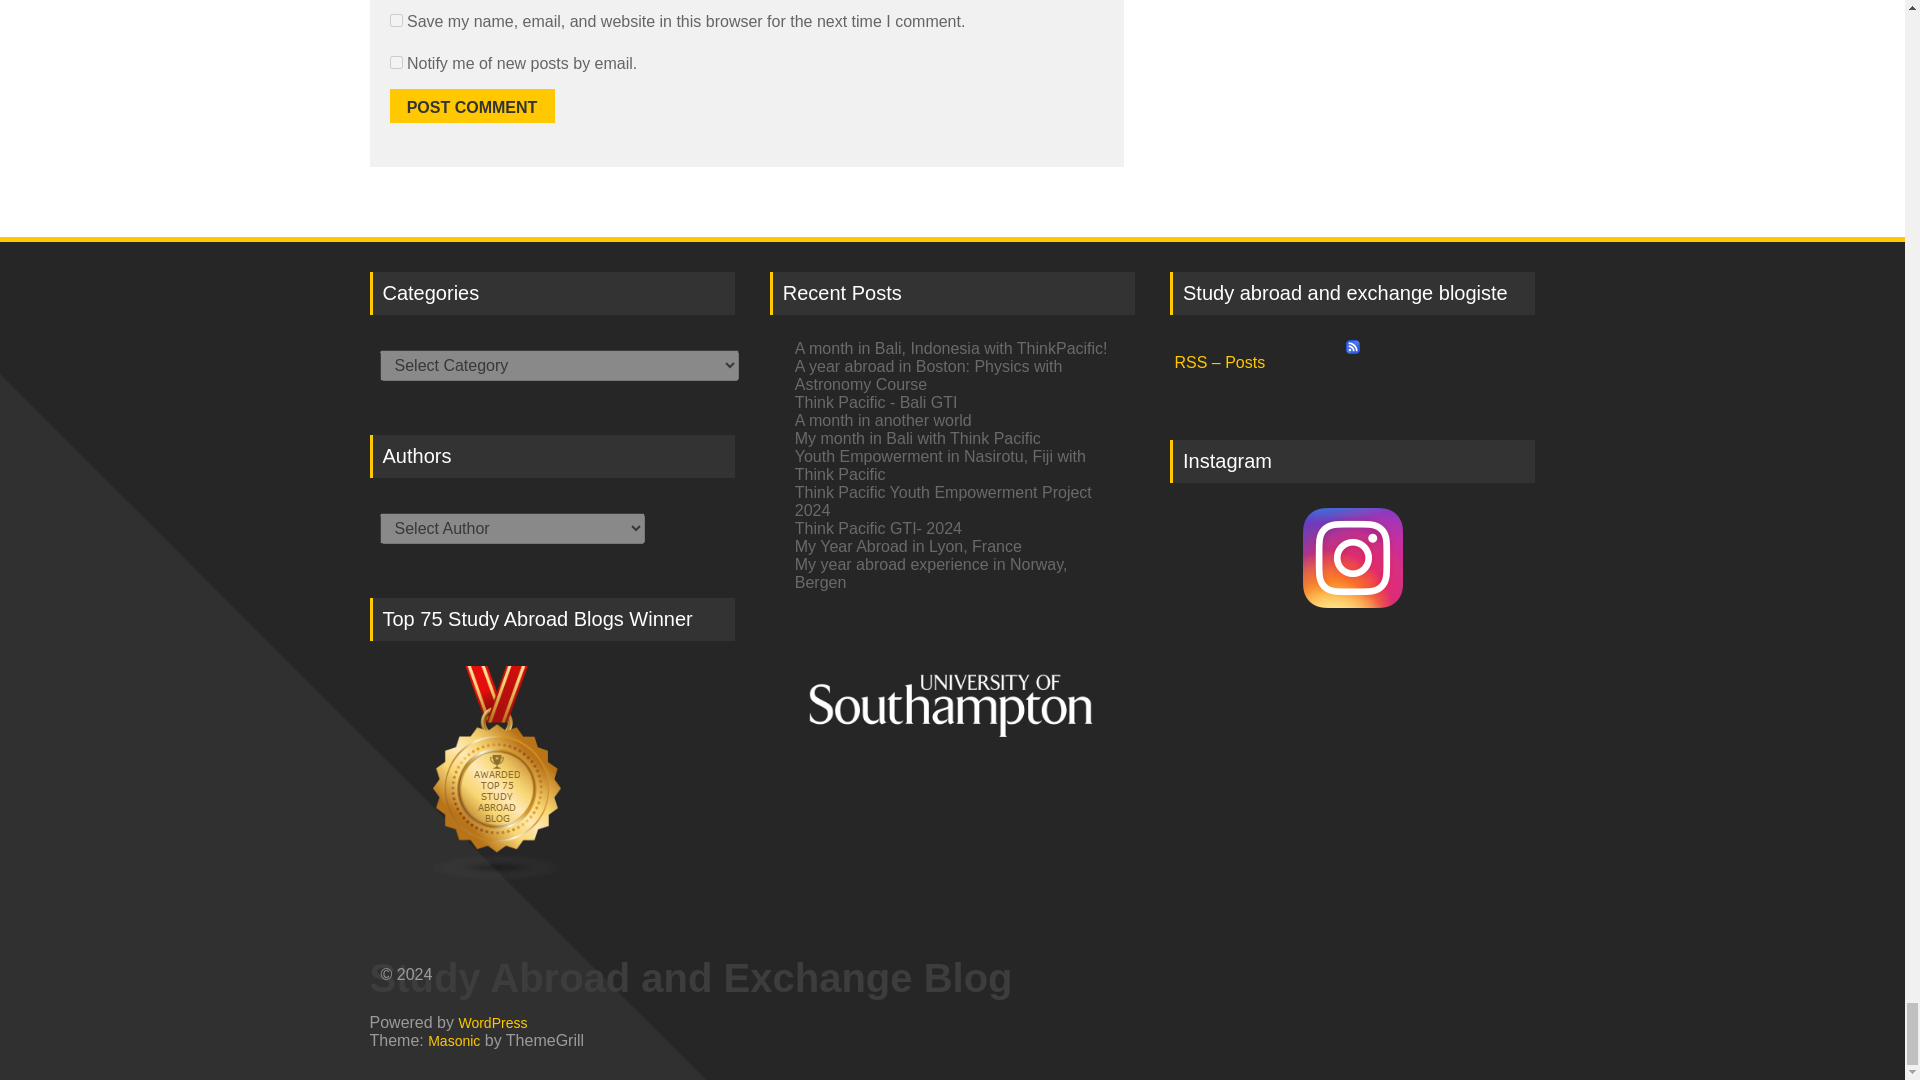 The width and height of the screenshot is (1920, 1080). I want to click on Subscribe to posts, so click(1352, 356).